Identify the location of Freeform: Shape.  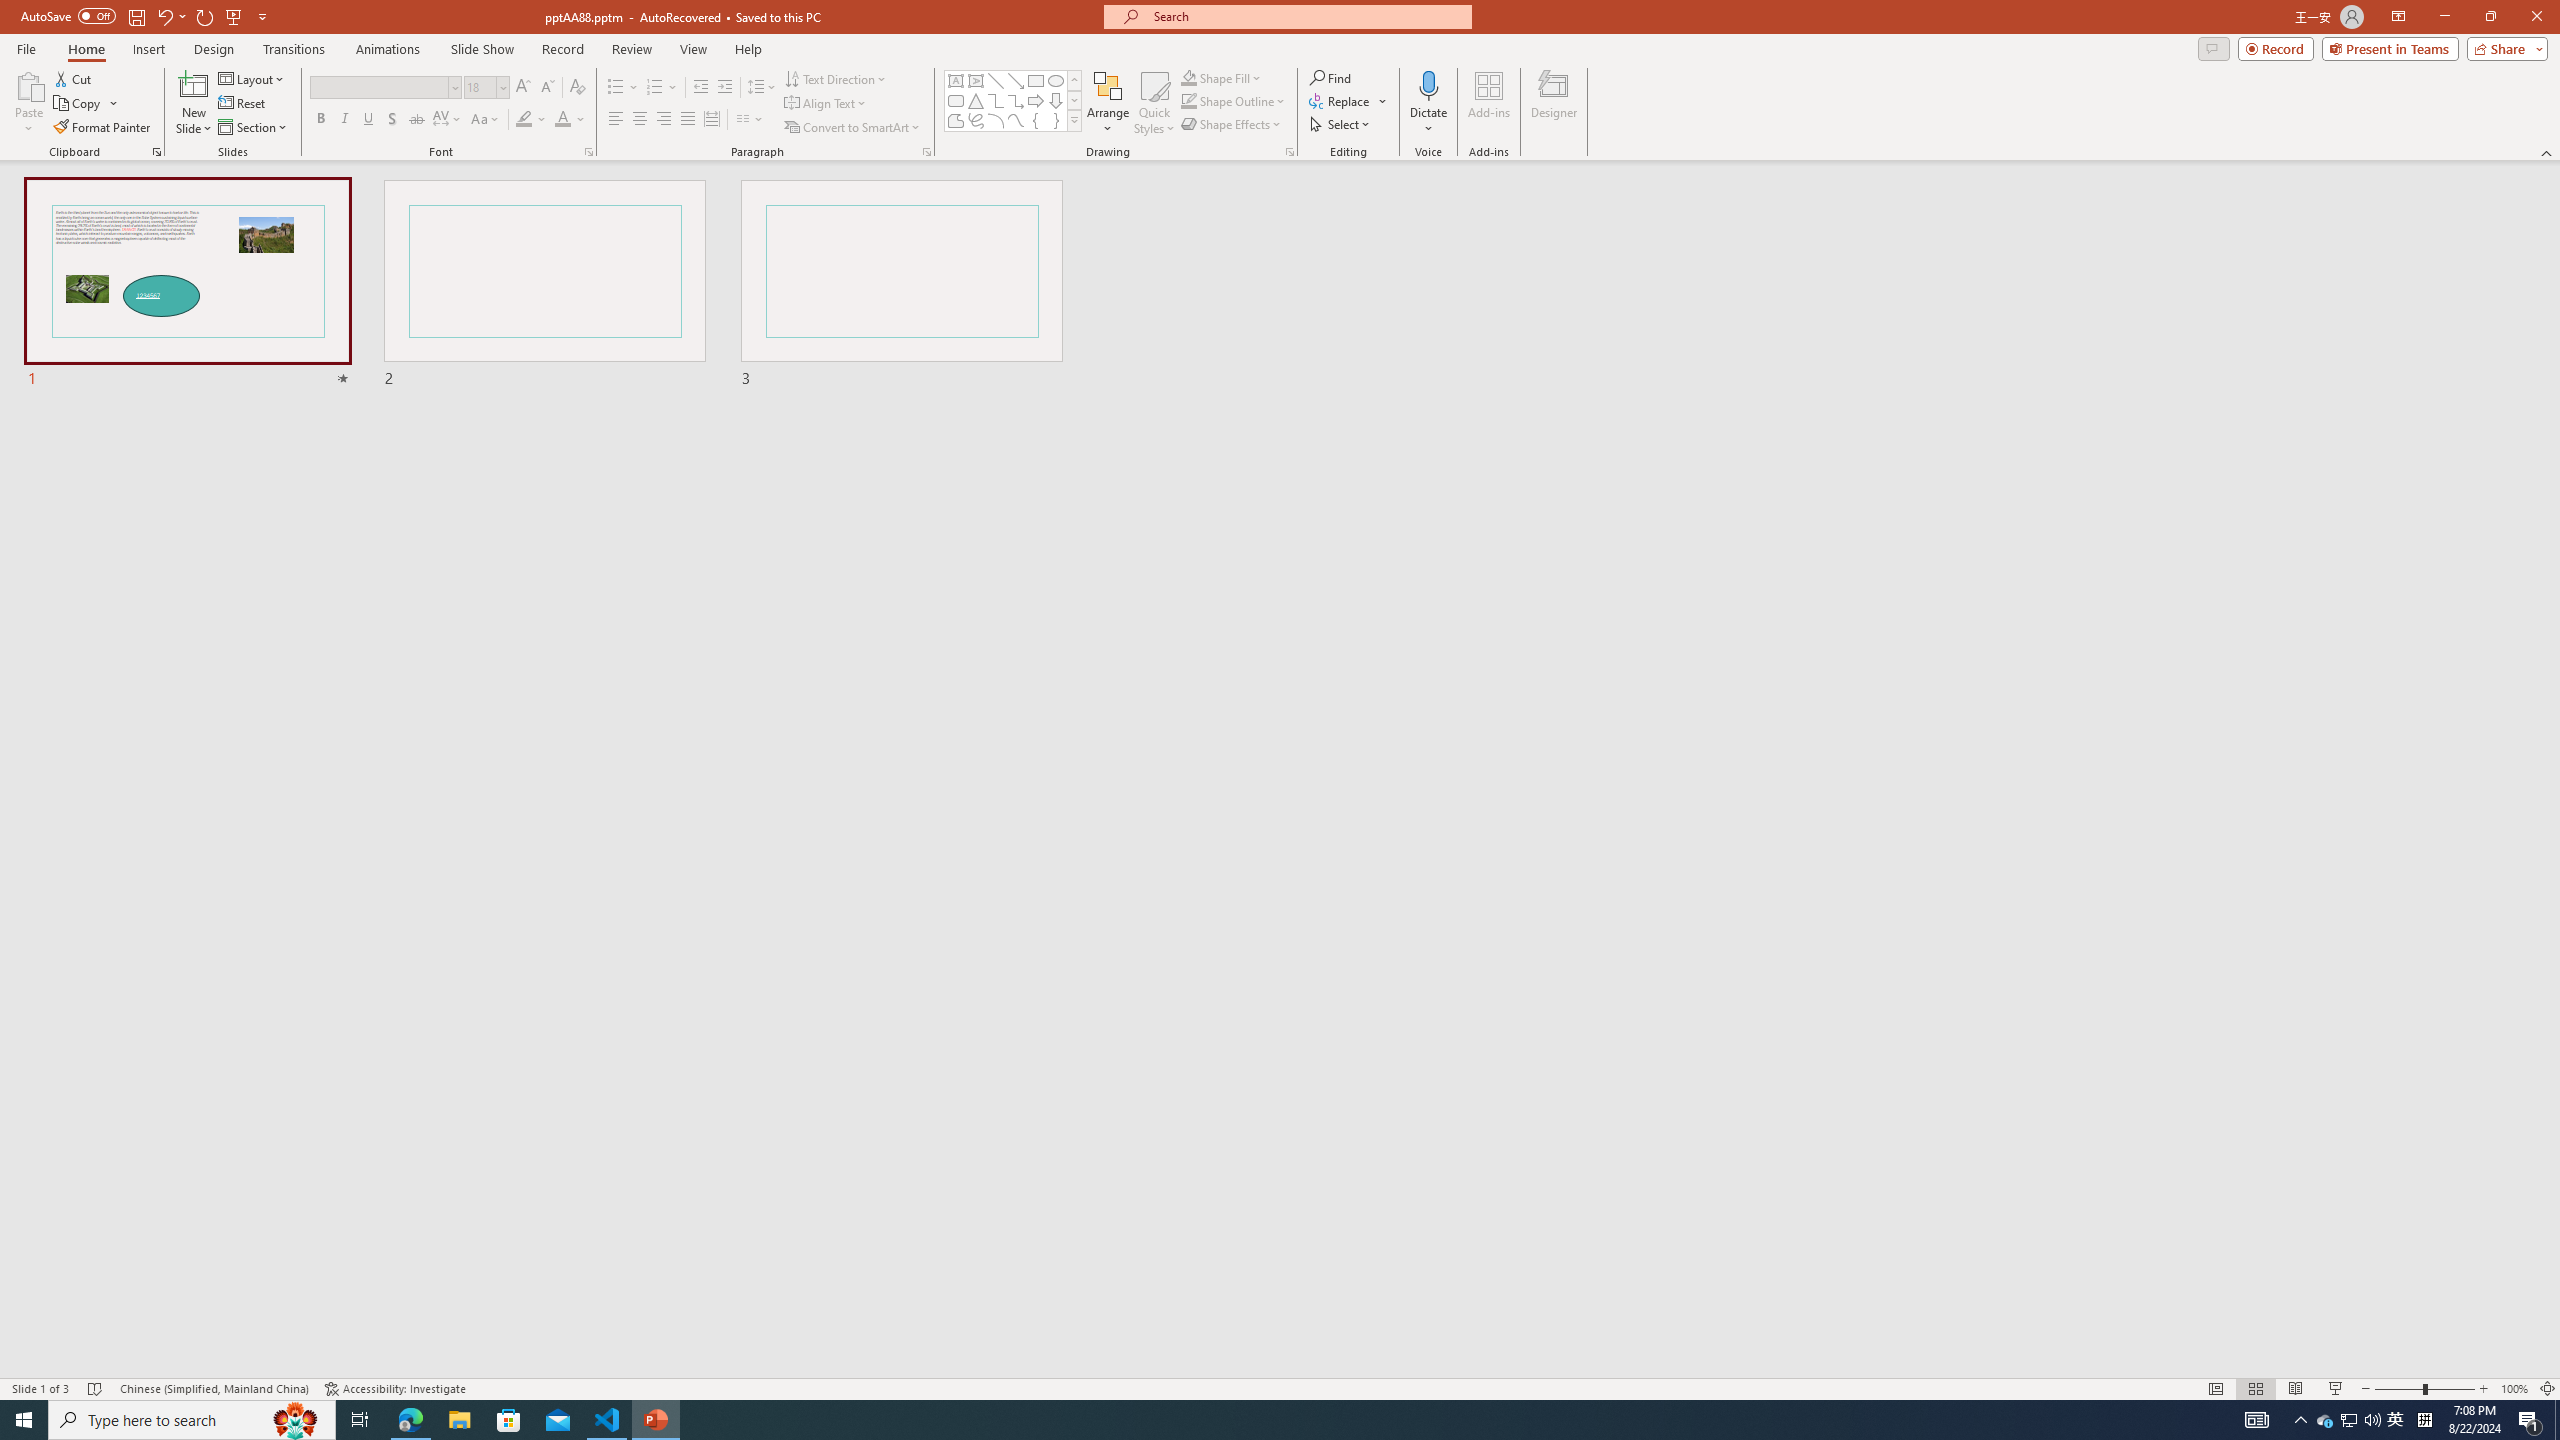
(956, 120).